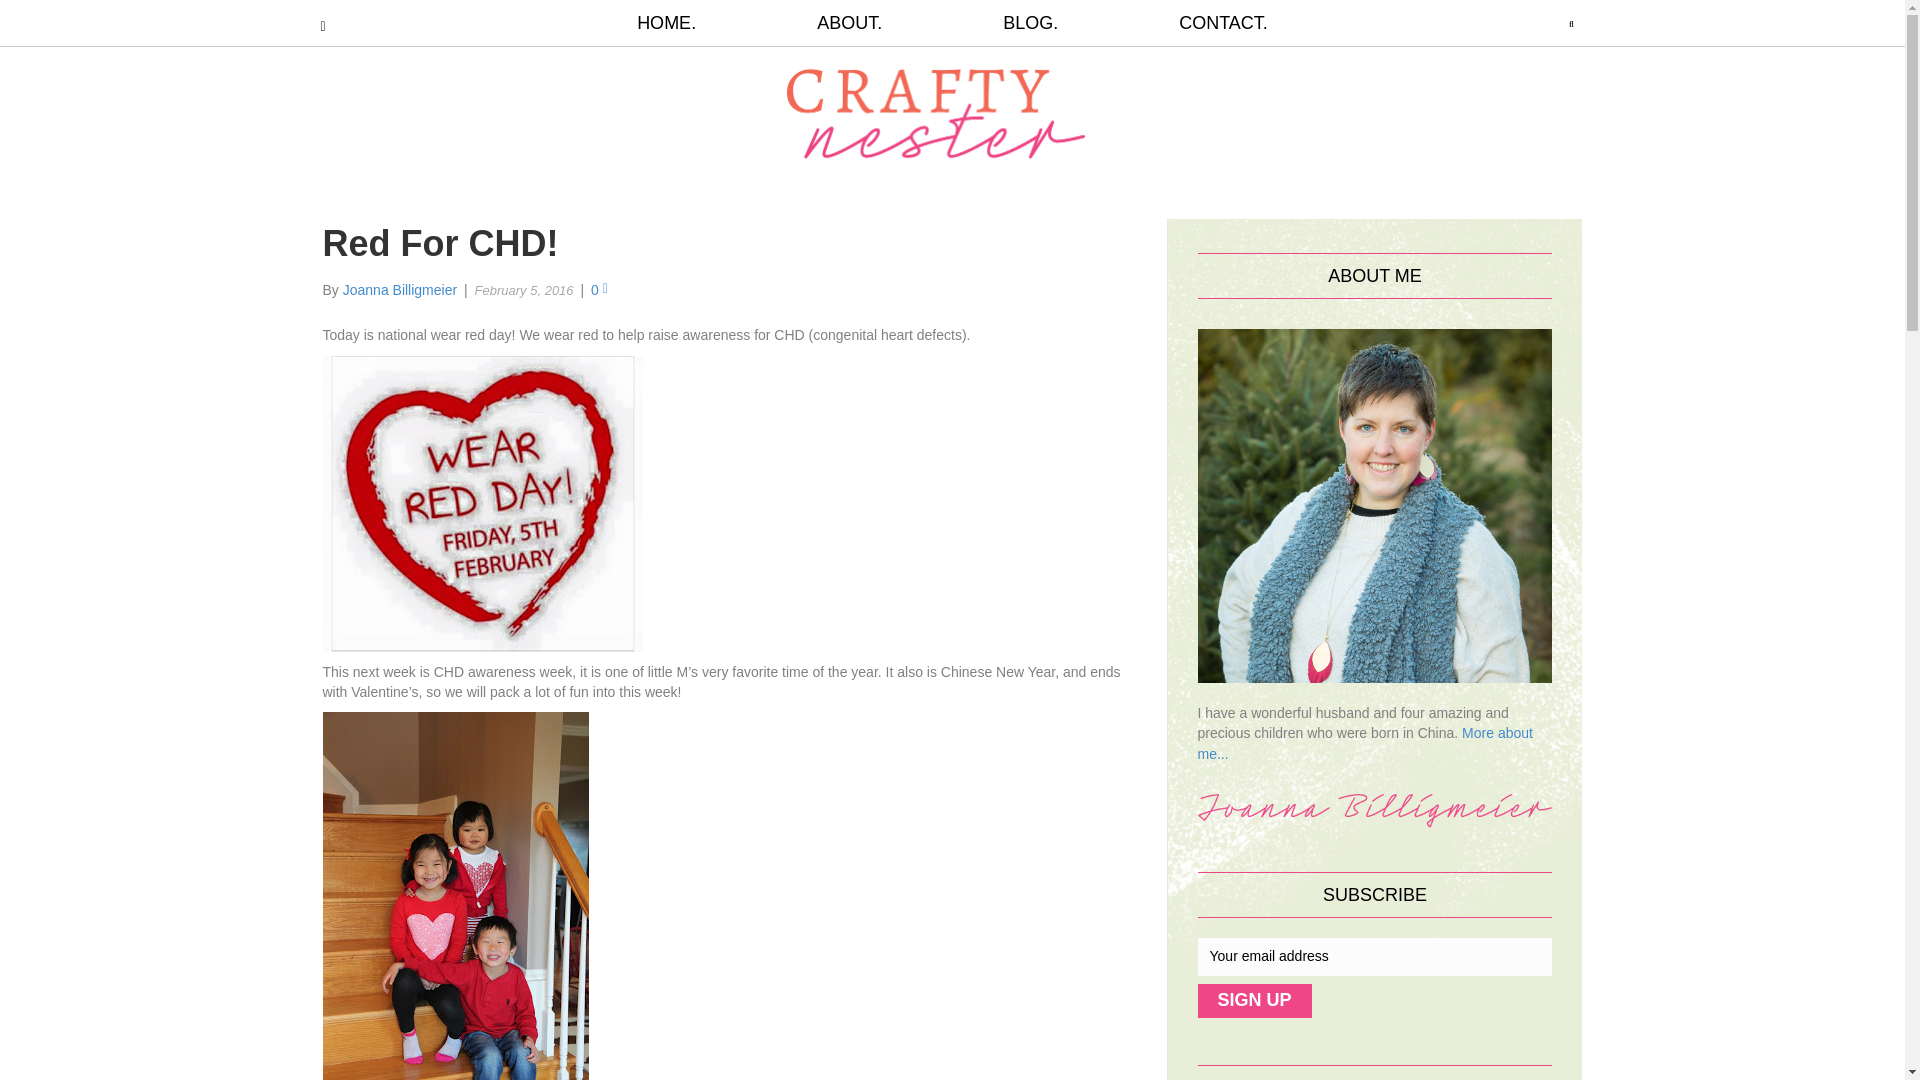 This screenshot has height=1080, width=1920. Describe the element at coordinates (849, 23) in the screenshot. I see `ABOUT.` at that location.